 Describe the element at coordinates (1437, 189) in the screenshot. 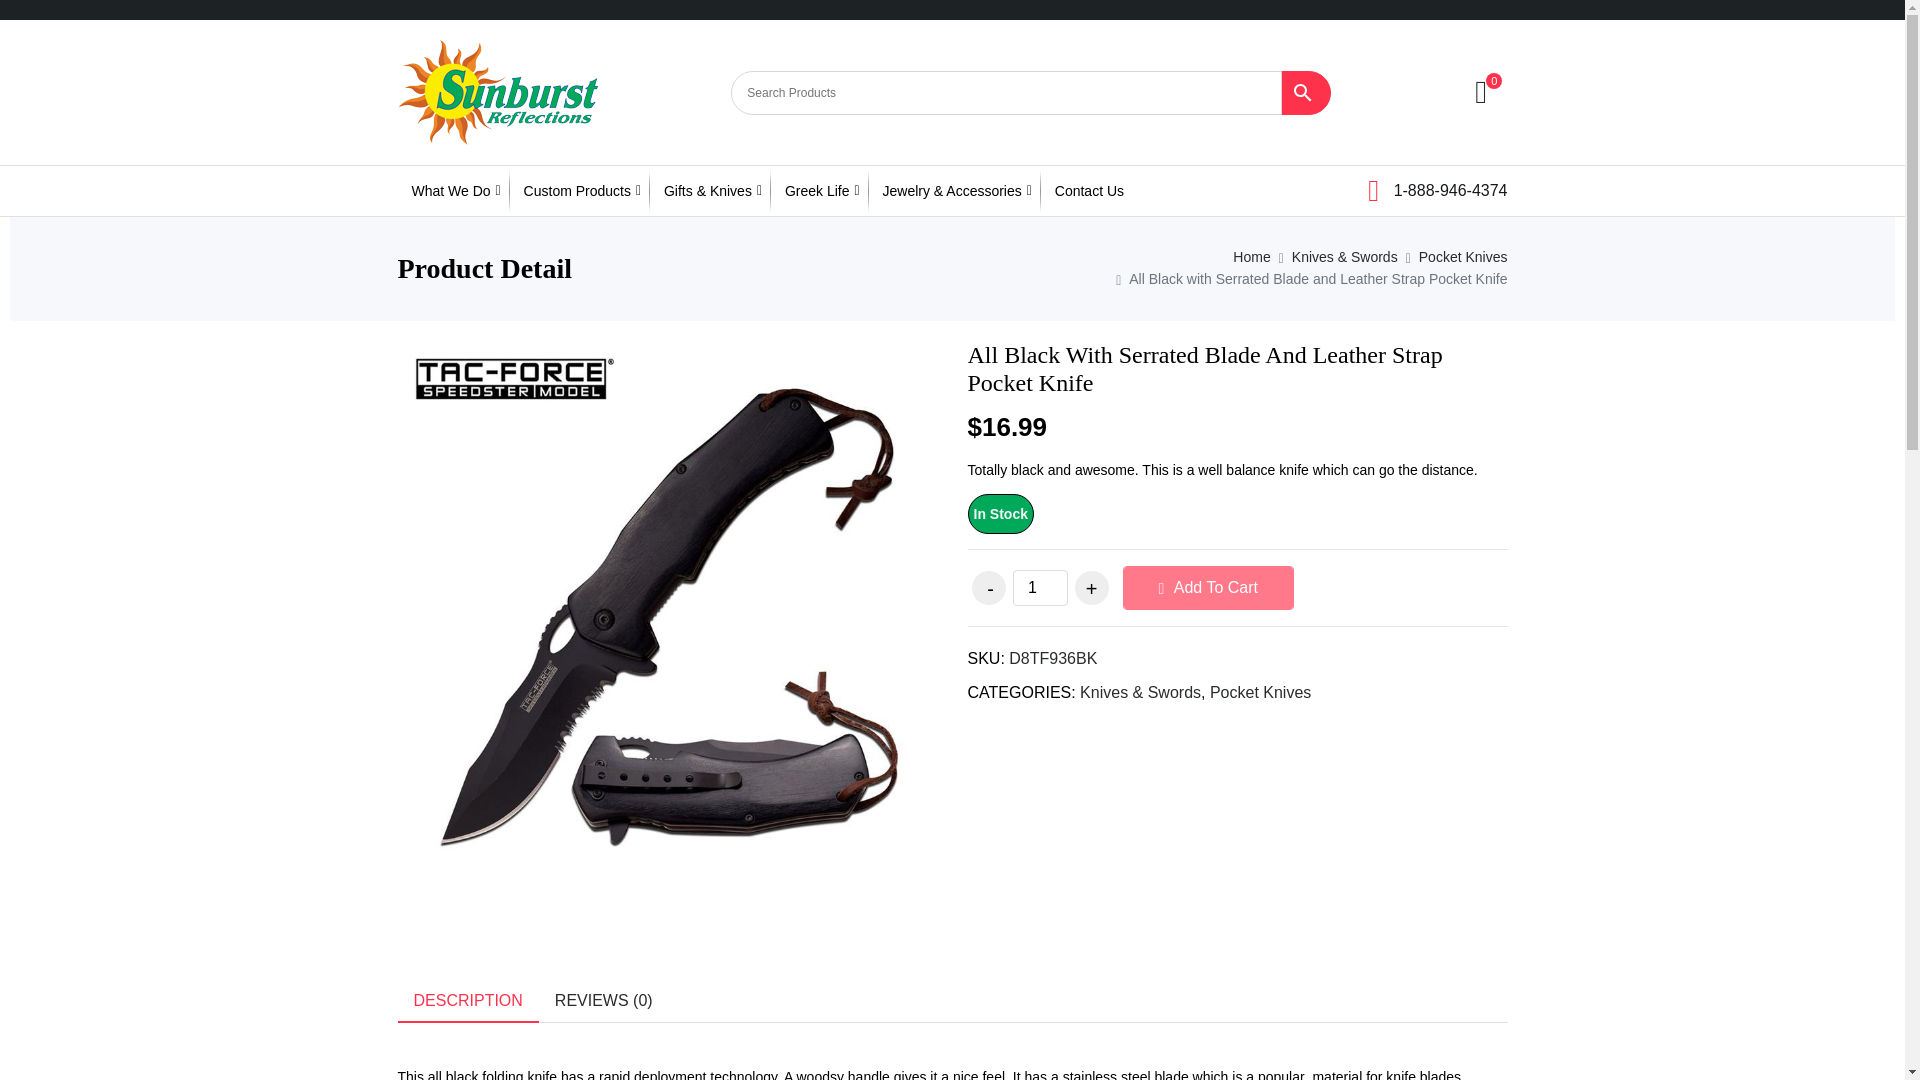

I see `1-888-946-4374` at that location.